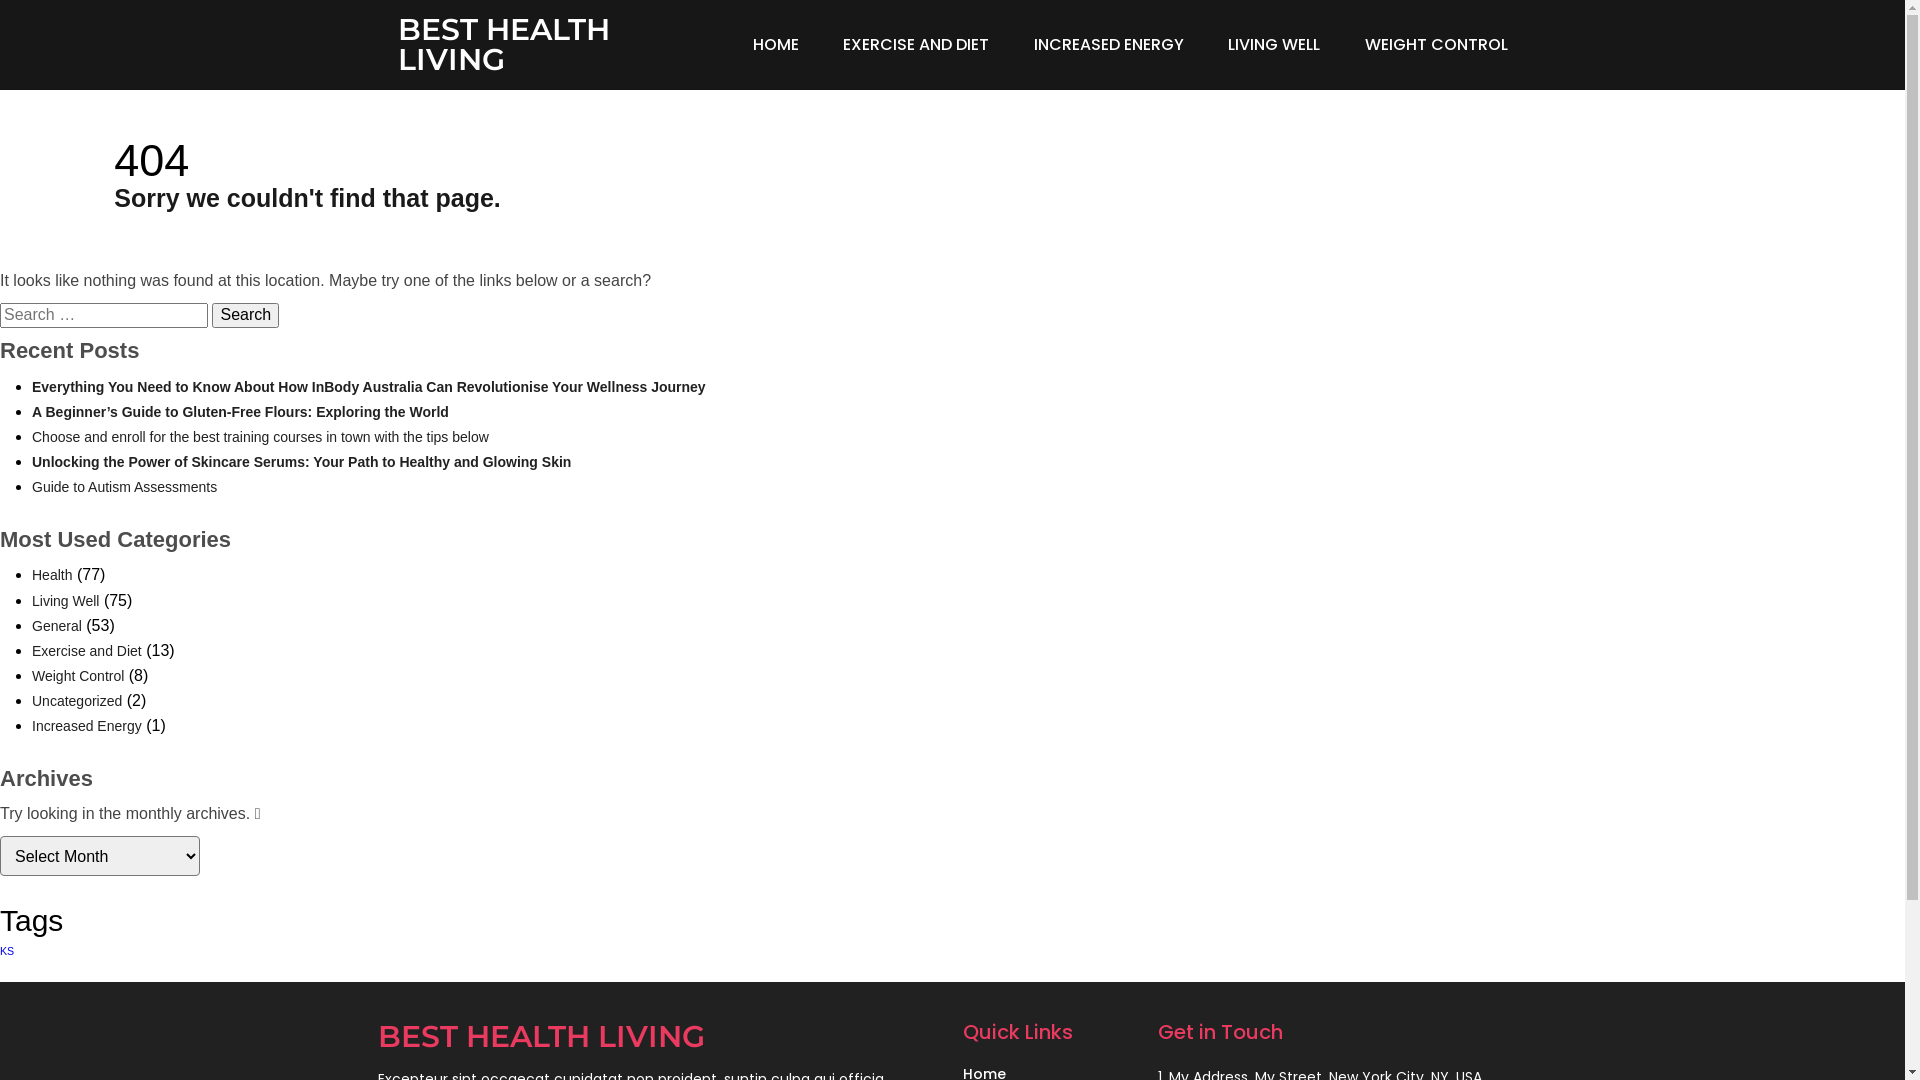 Image resolution: width=1920 pixels, height=1080 pixels. I want to click on HOME, so click(776, 45).